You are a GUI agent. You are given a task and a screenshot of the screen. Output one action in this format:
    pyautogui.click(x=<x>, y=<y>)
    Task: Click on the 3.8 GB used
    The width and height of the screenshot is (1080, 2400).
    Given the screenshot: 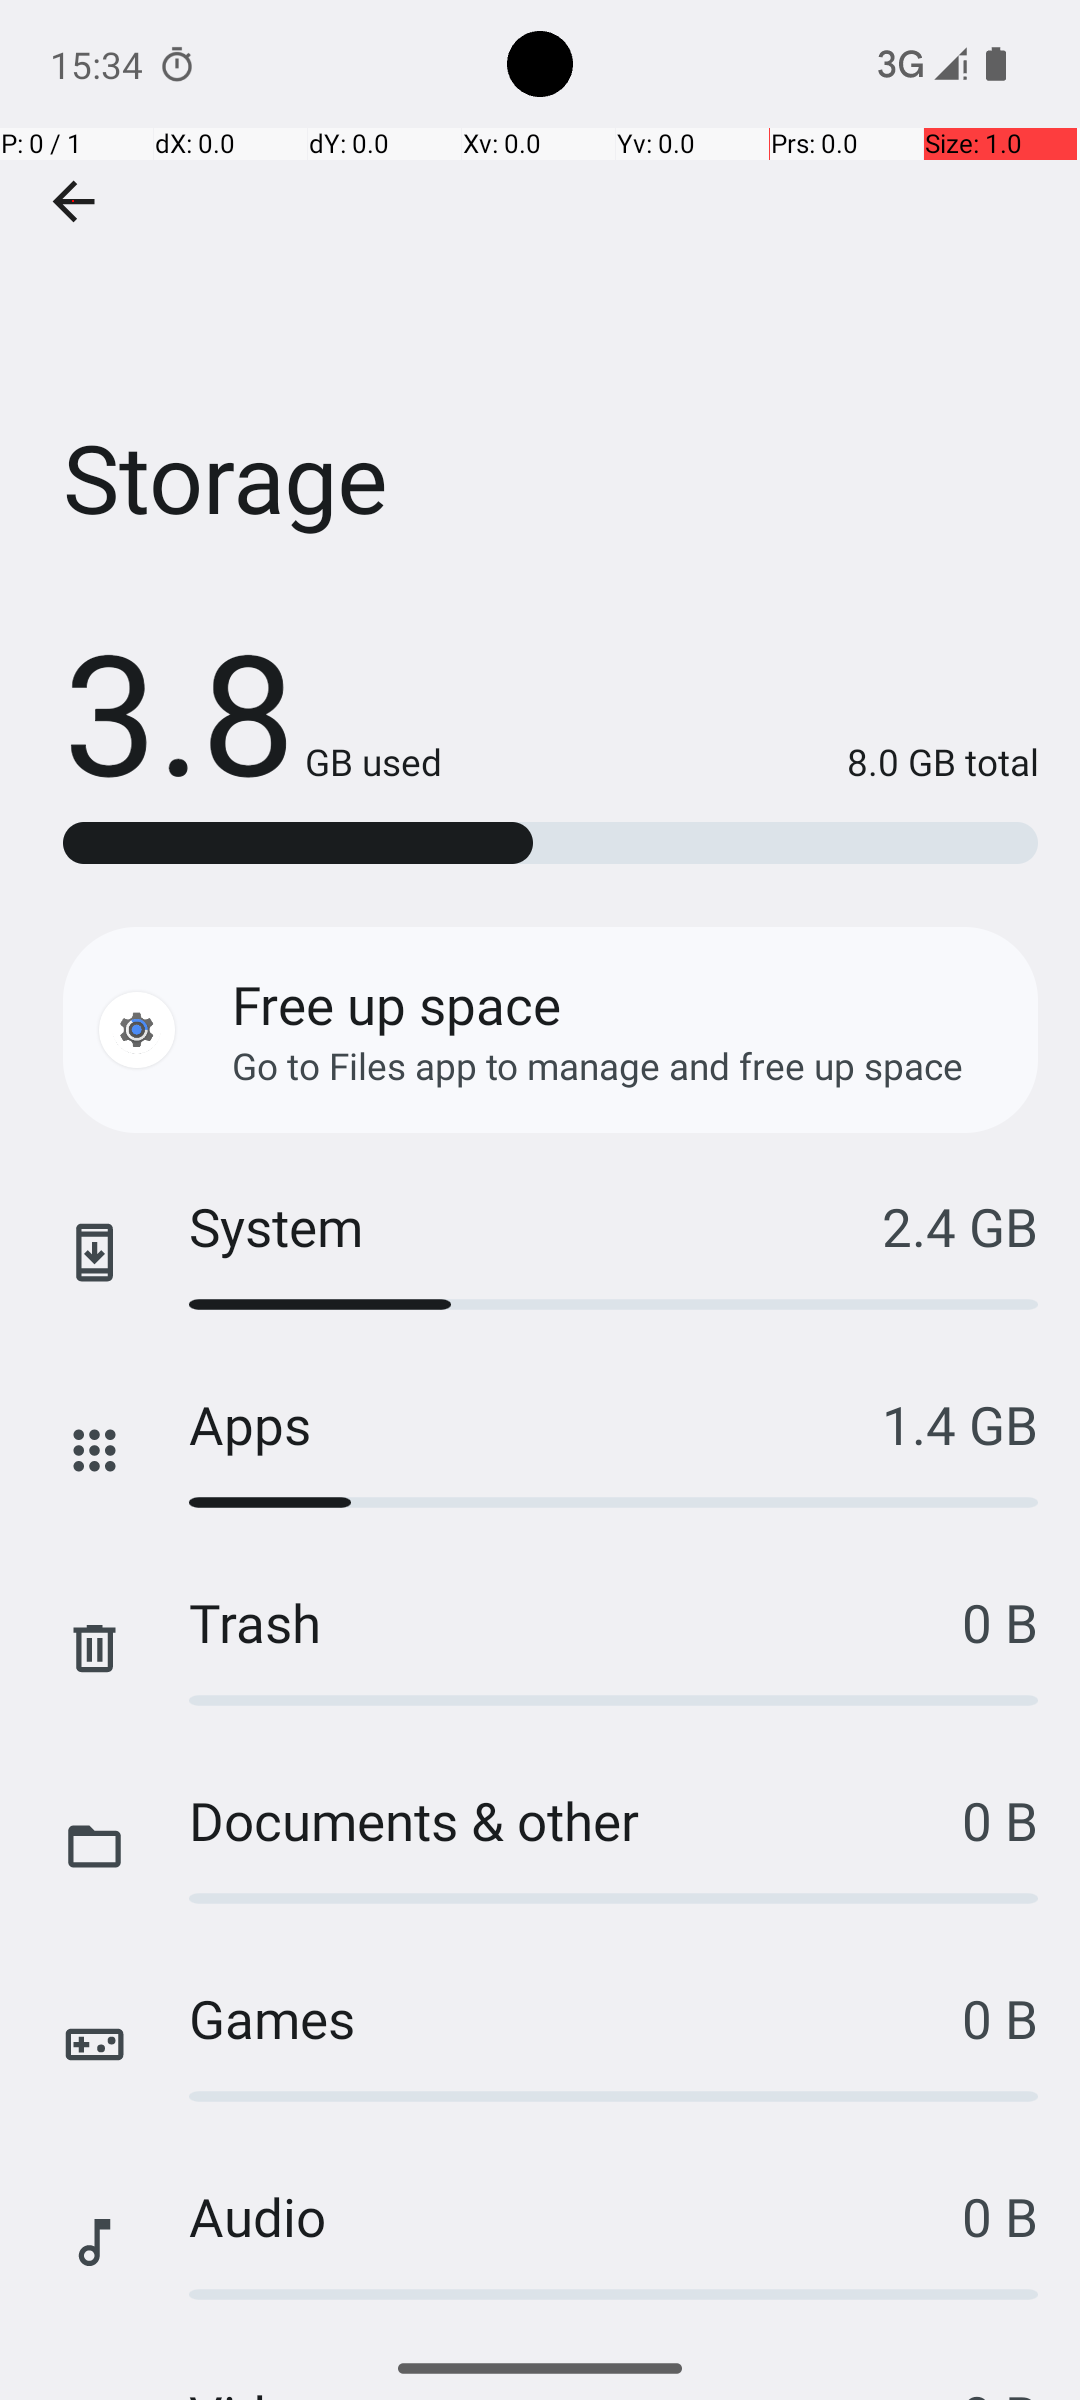 What is the action you would take?
    pyautogui.click(x=252, y=710)
    